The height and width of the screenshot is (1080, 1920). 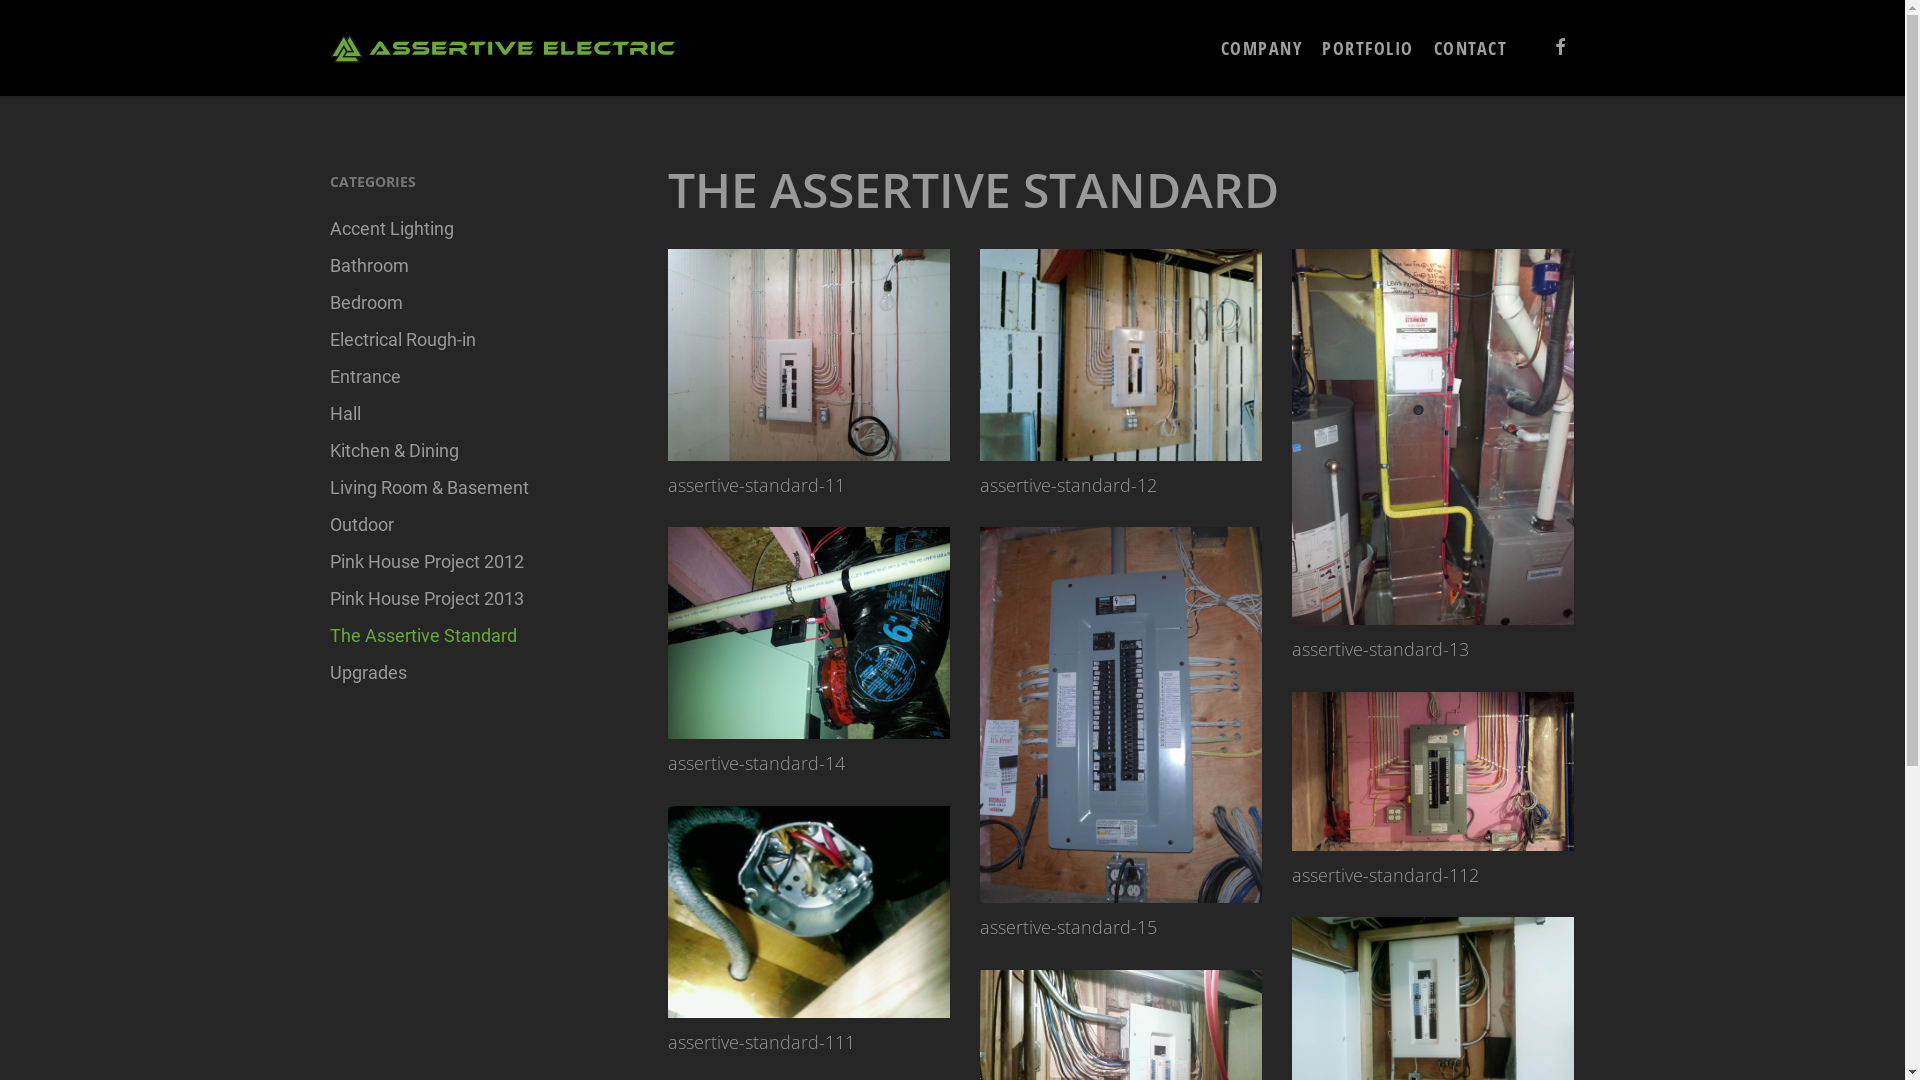 I want to click on assertive-standard-111, so click(x=809, y=912).